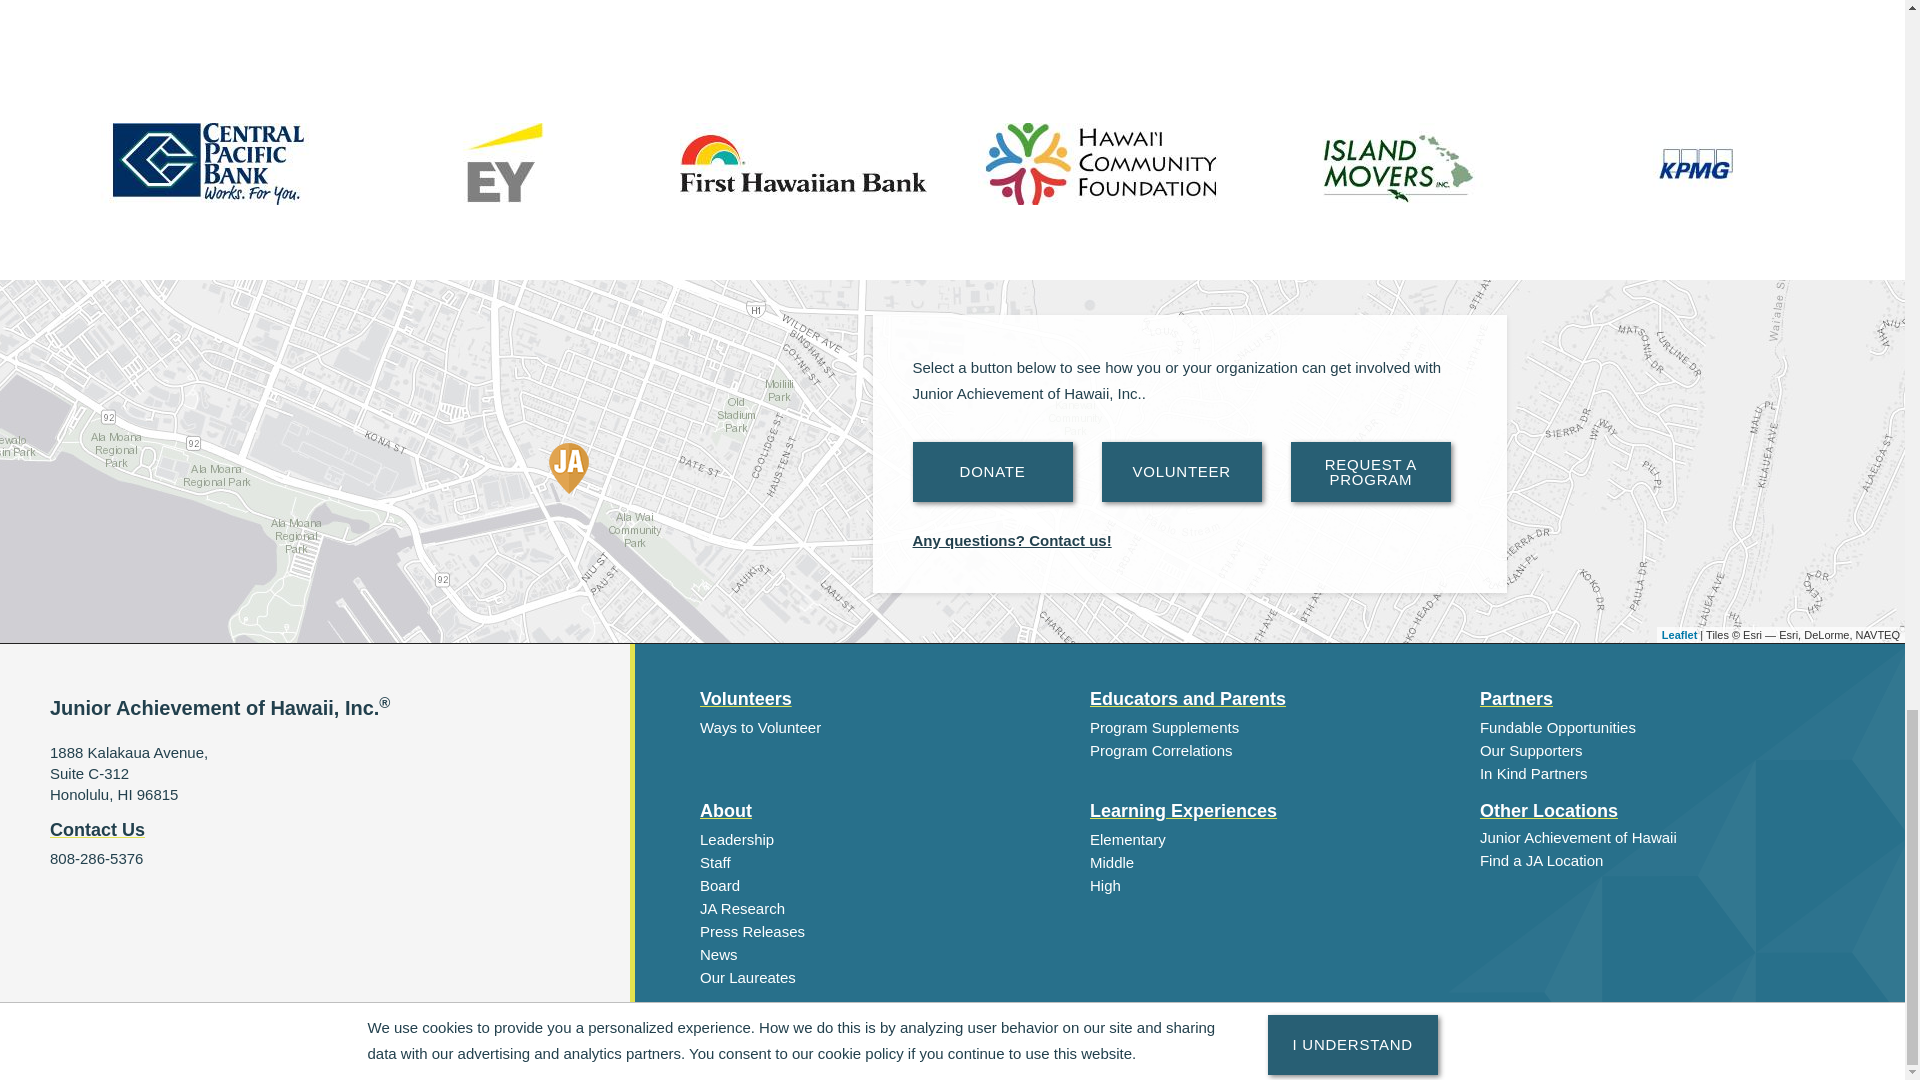 The width and height of the screenshot is (1920, 1080). I want to click on REQUEST A PROGRAM, so click(1370, 472).